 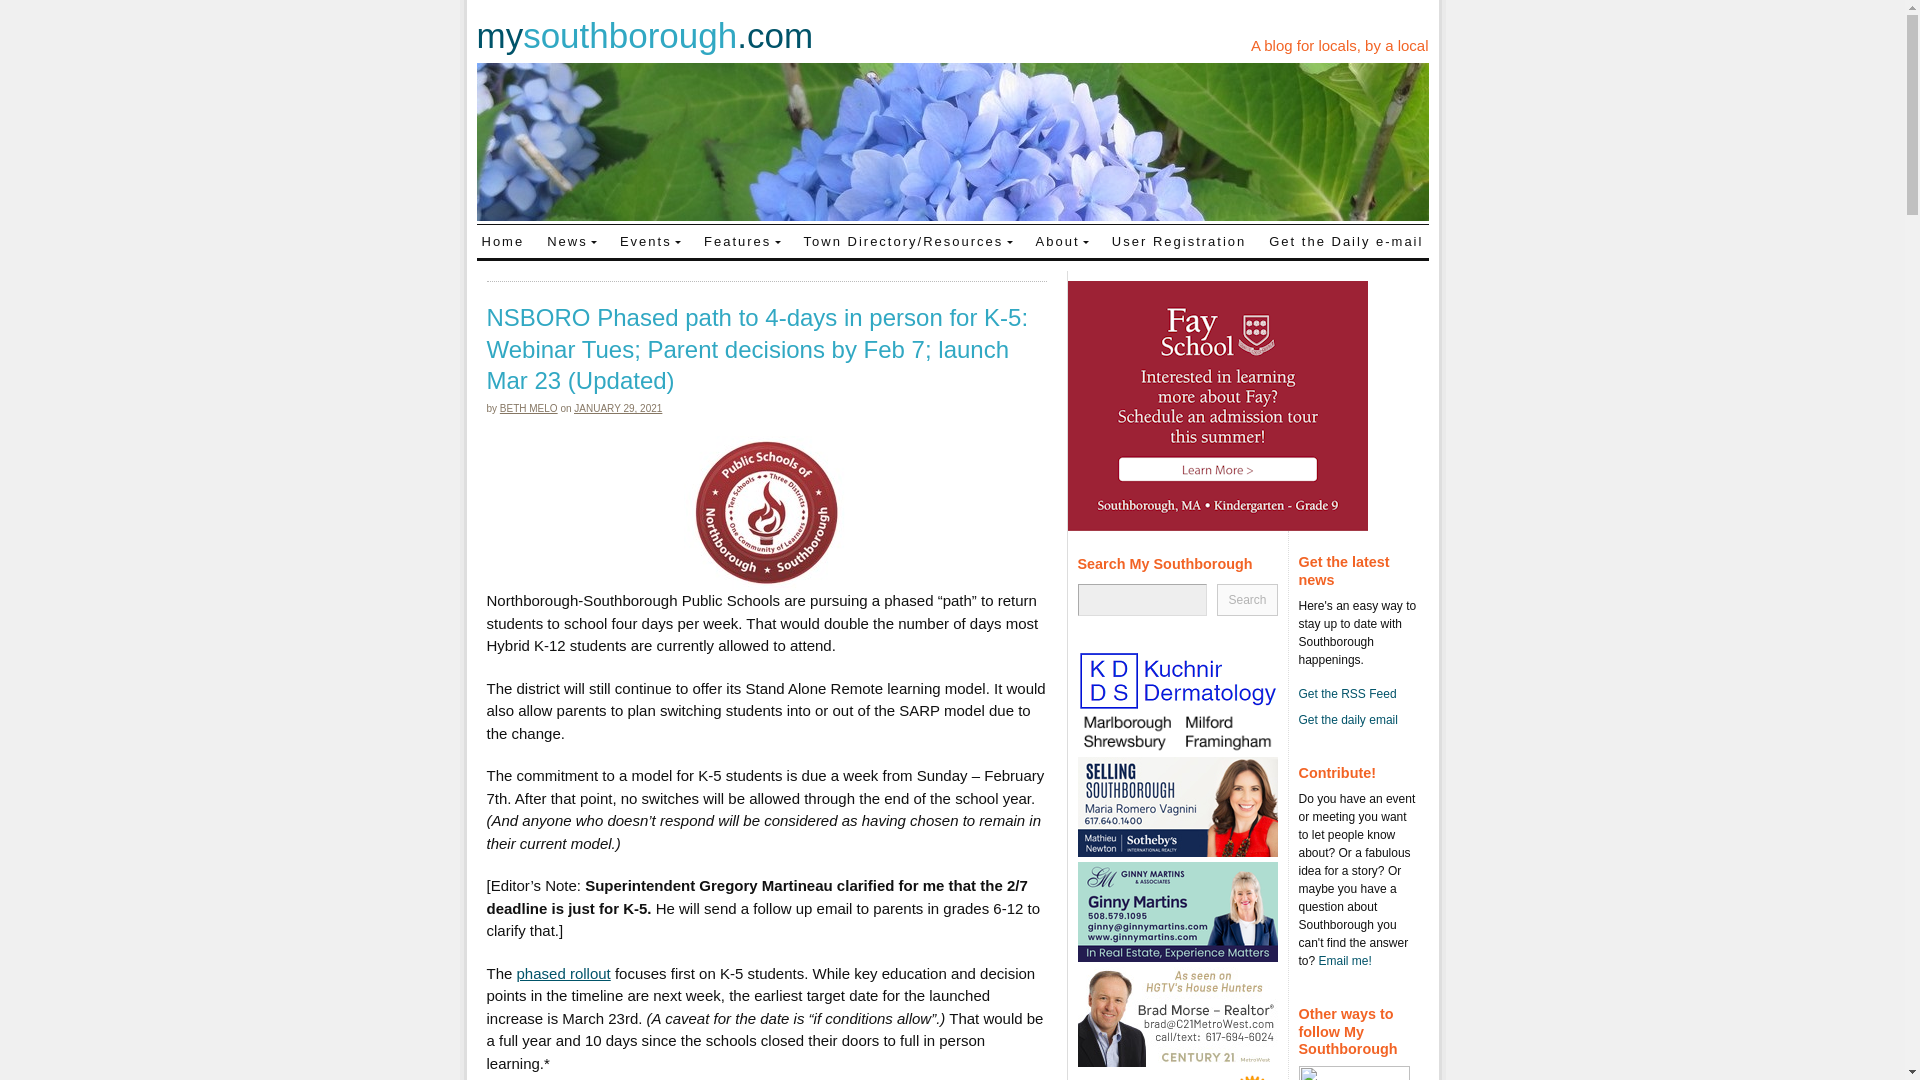 What do you see at coordinates (572, 240) in the screenshot?
I see `News` at bounding box center [572, 240].